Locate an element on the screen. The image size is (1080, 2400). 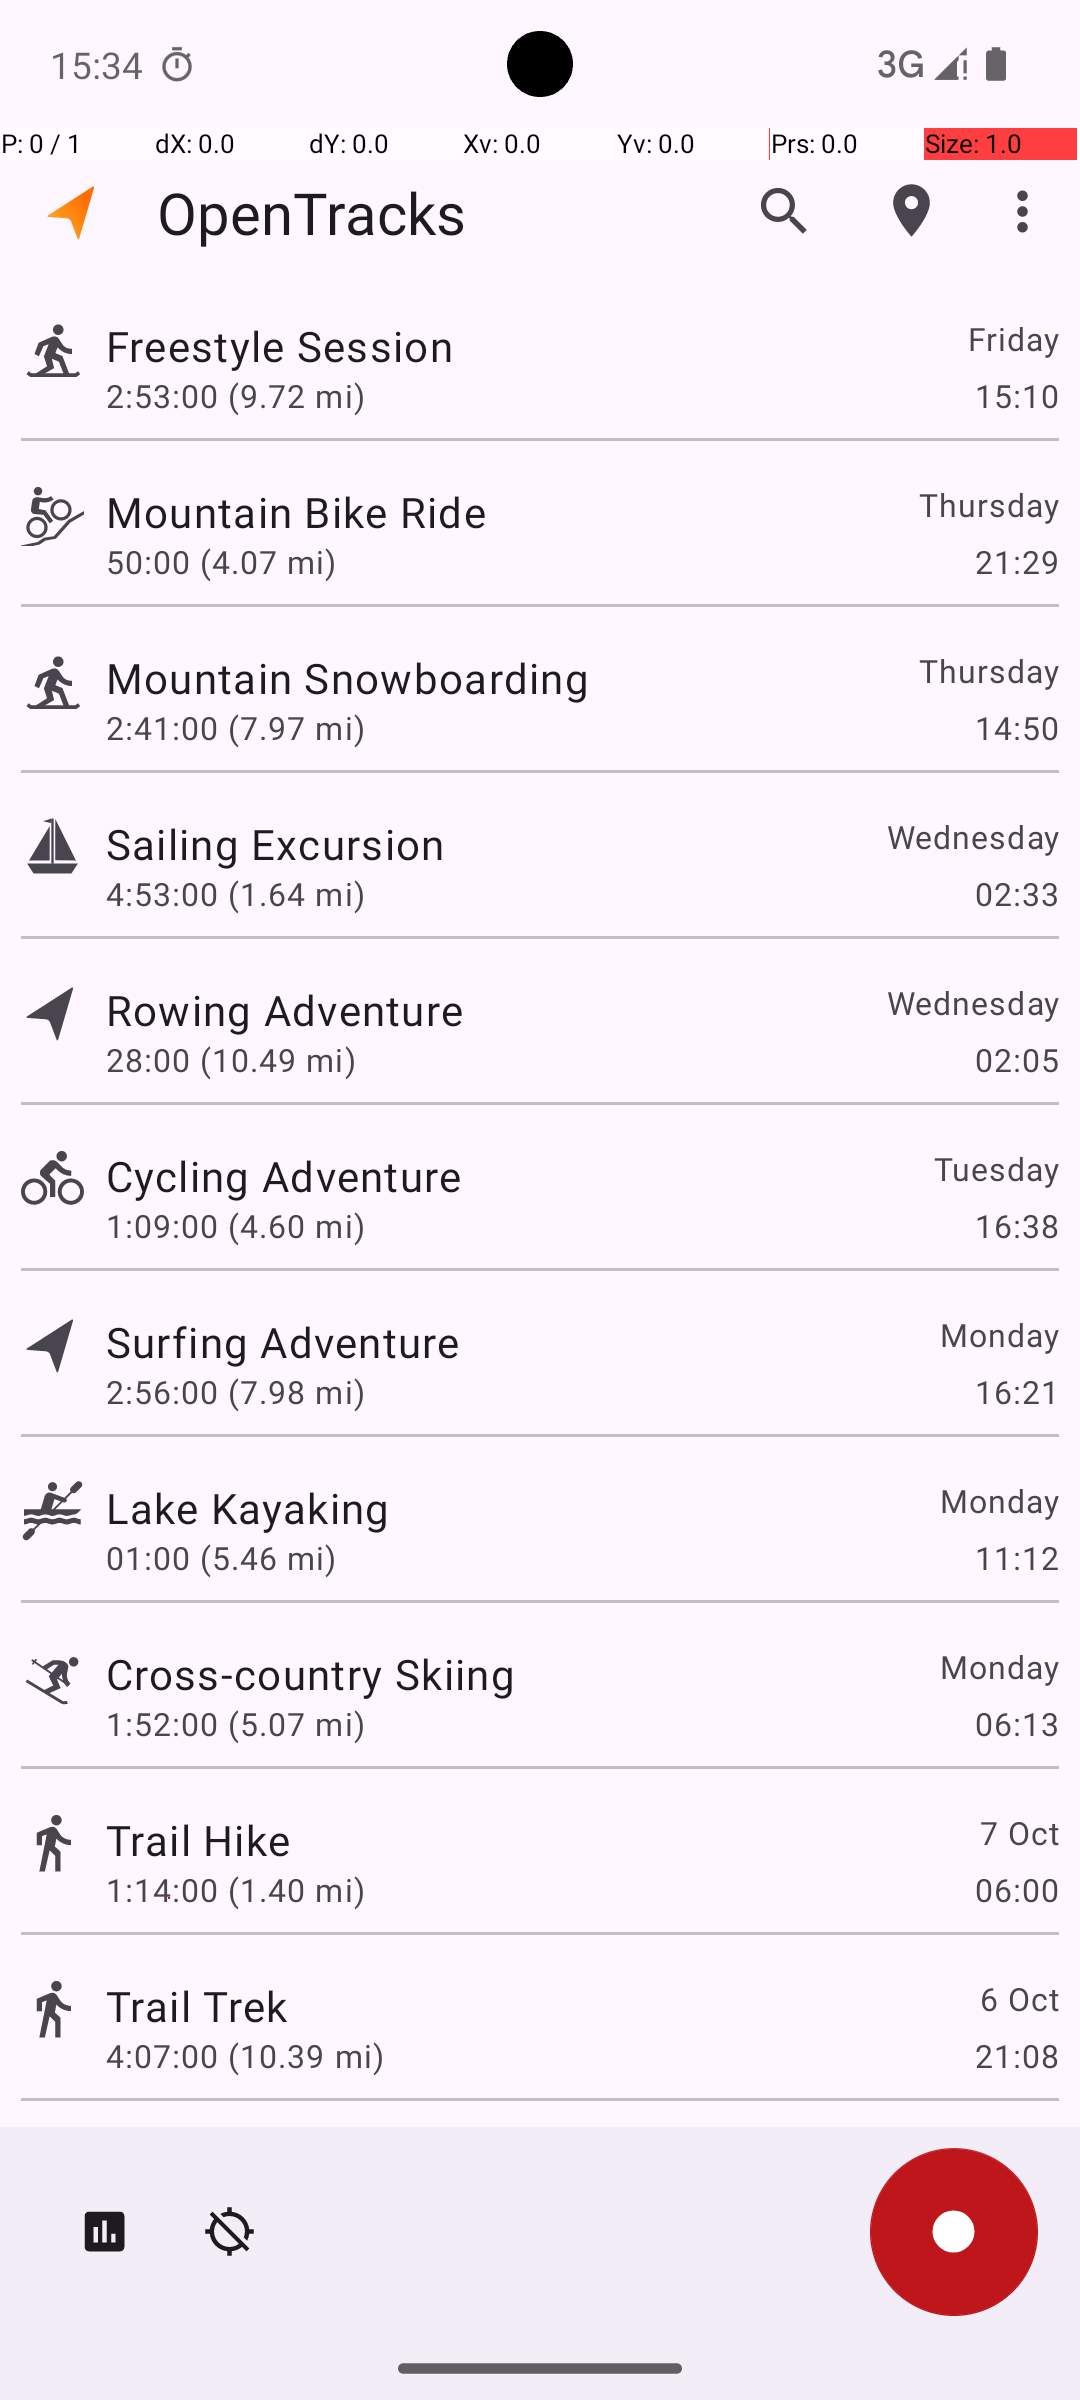
Cross-country Skiing is located at coordinates (310, 1673).